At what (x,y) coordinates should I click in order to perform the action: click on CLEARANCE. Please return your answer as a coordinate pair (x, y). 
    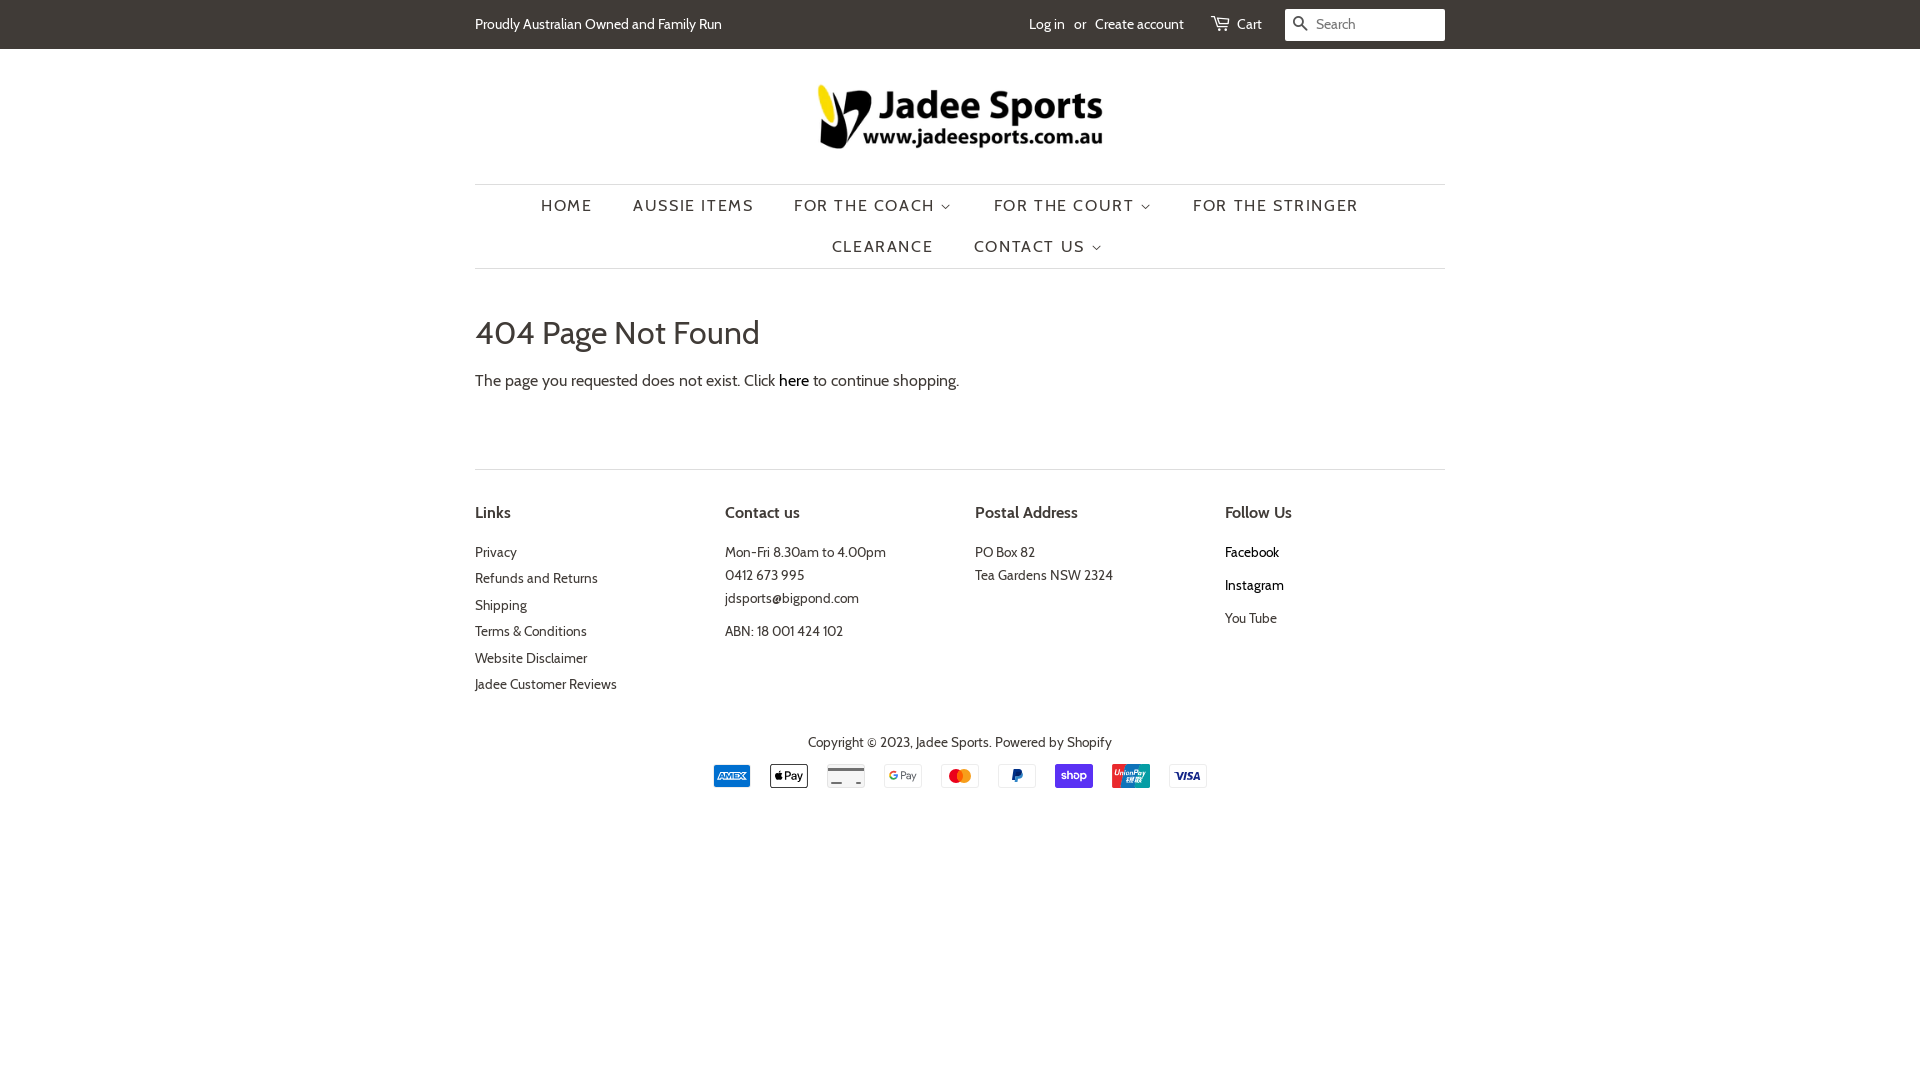
    Looking at the image, I should click on (885, 246).